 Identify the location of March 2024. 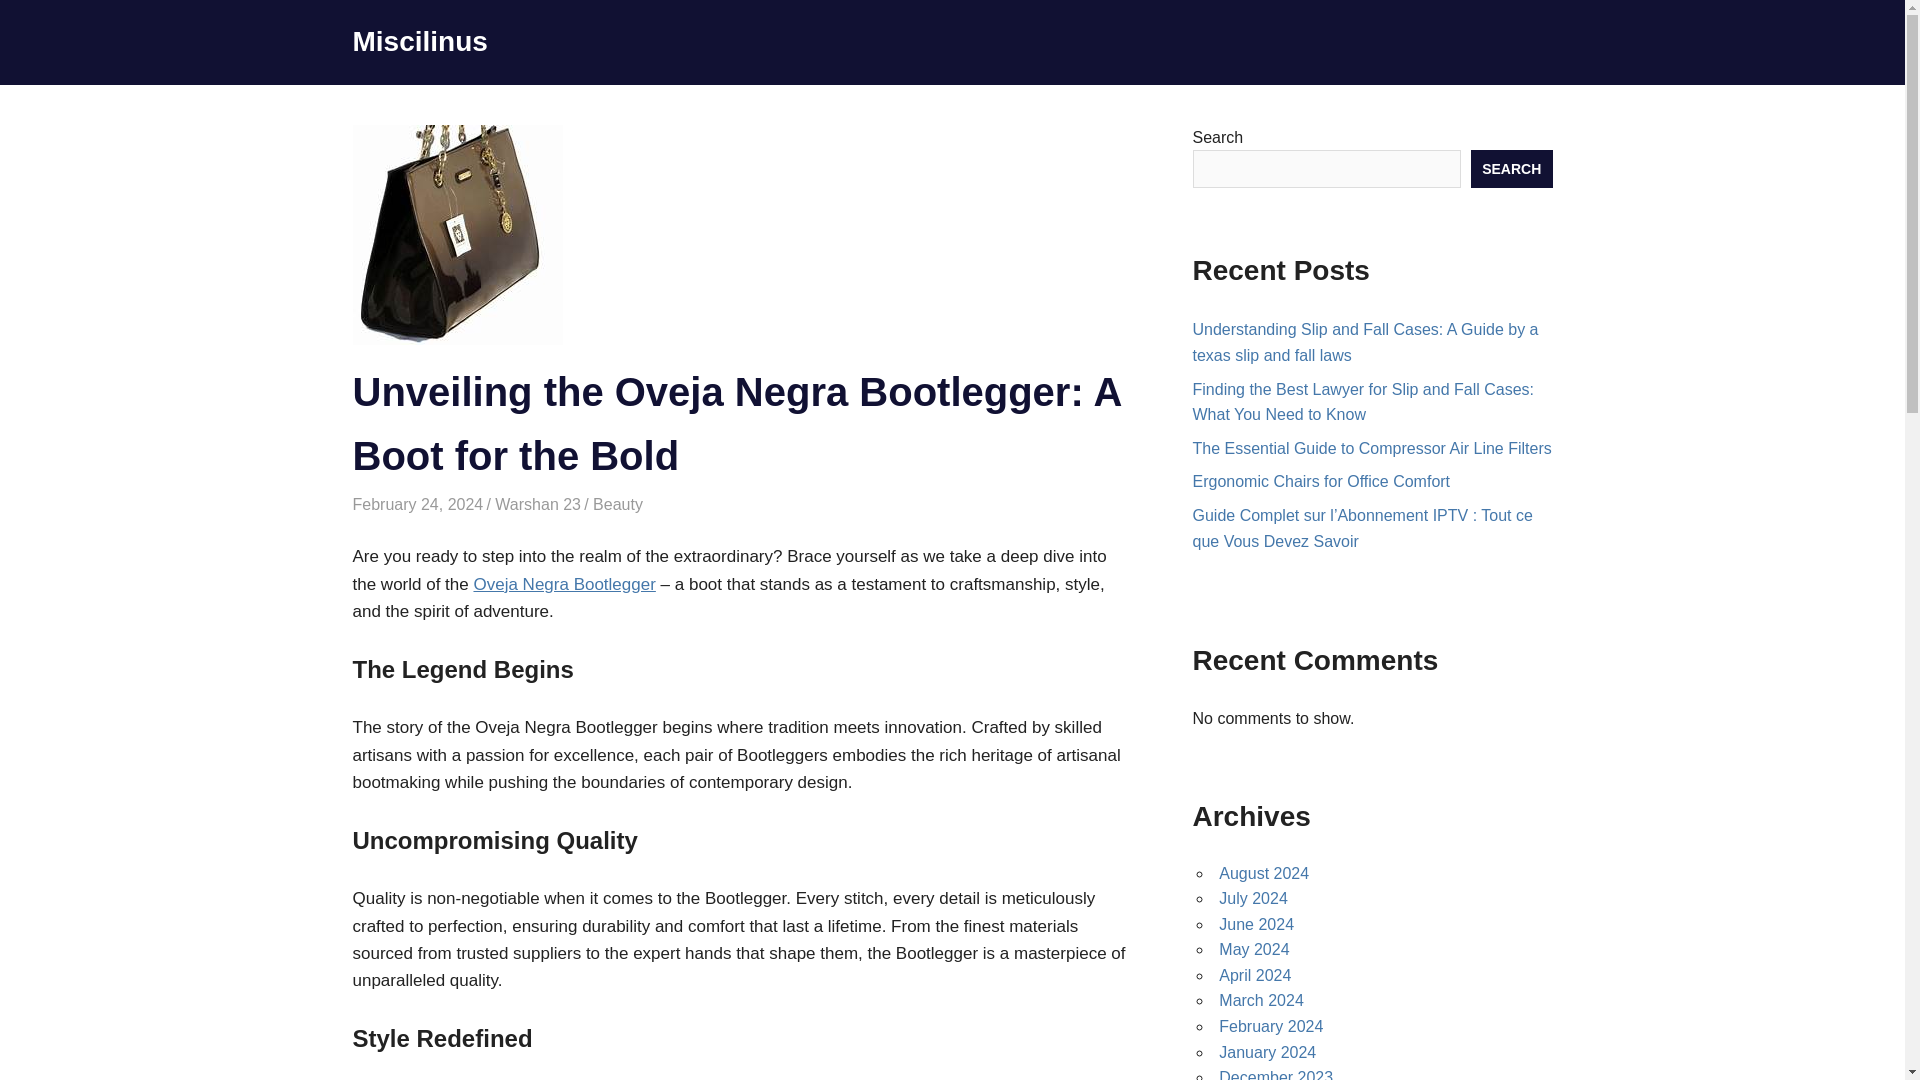
(1261, 1000).